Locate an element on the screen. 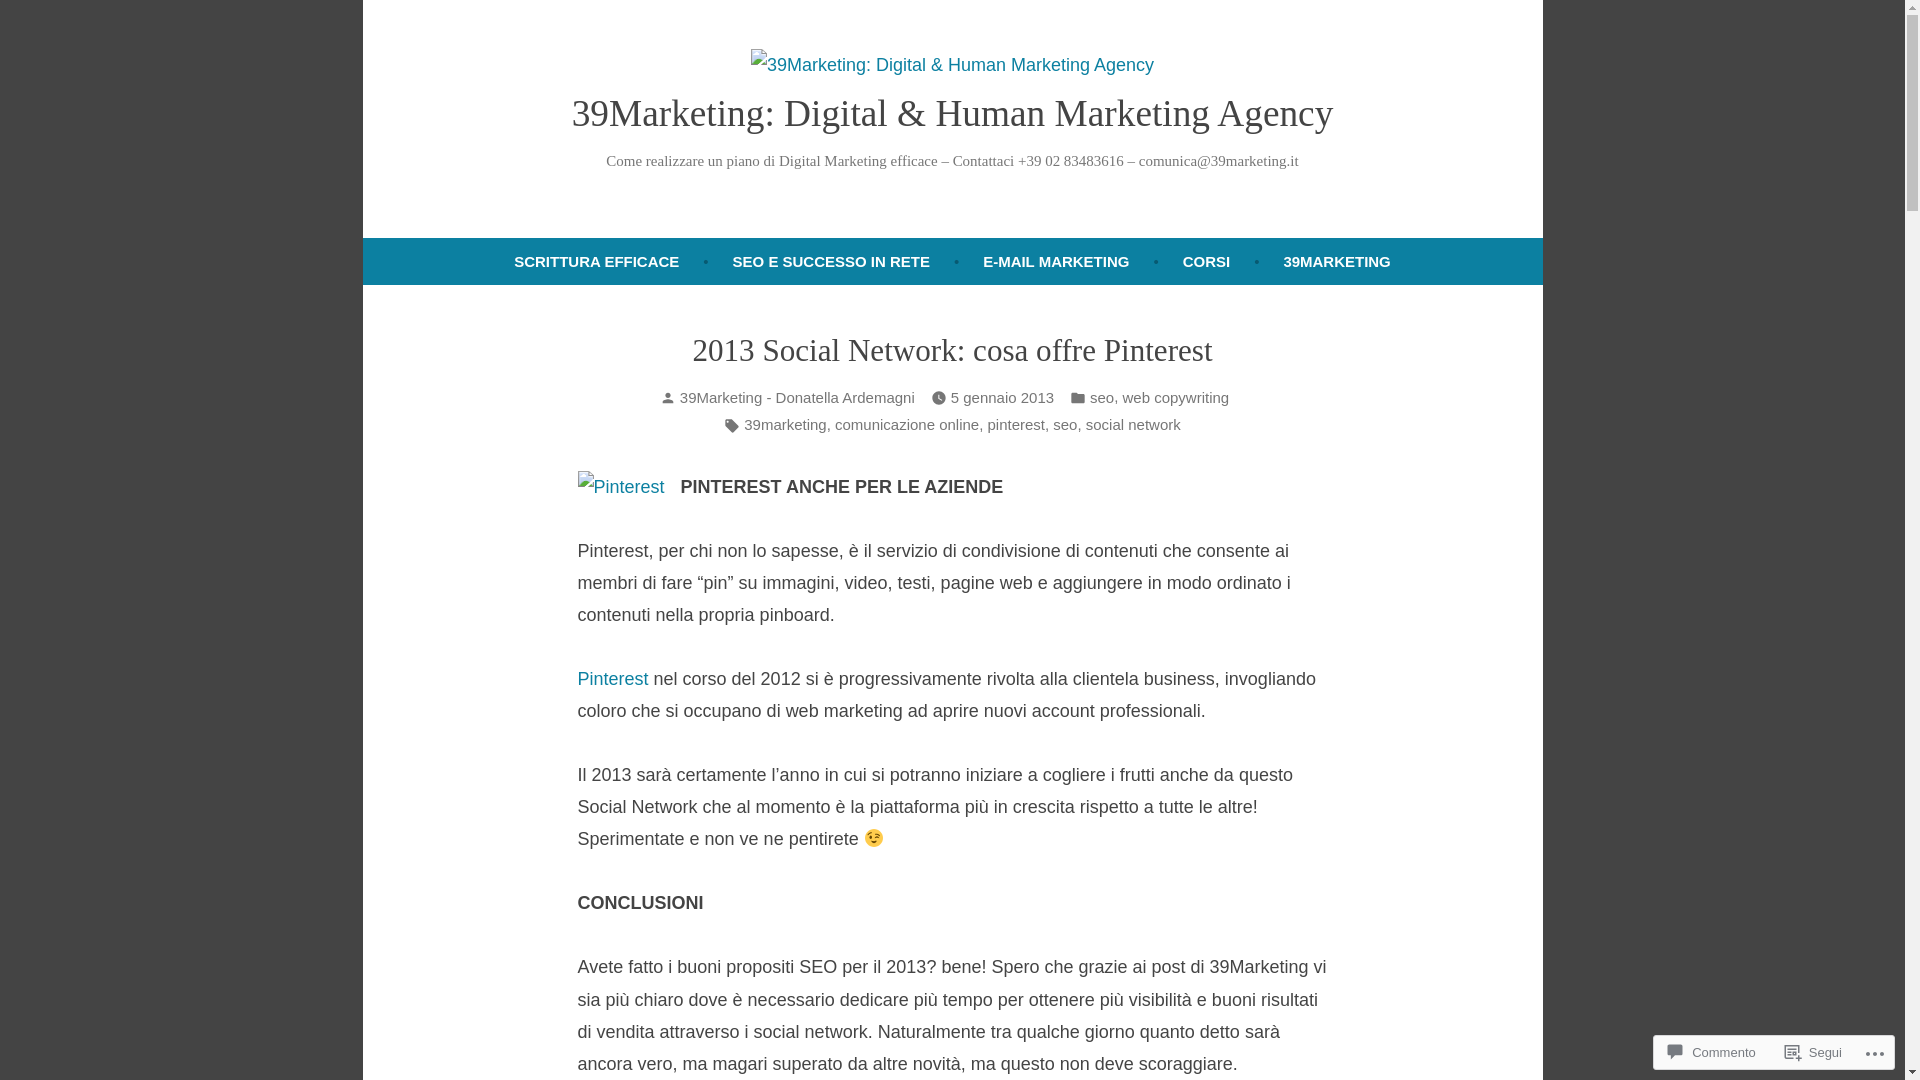  seo is located at coordinates (1102, 398).